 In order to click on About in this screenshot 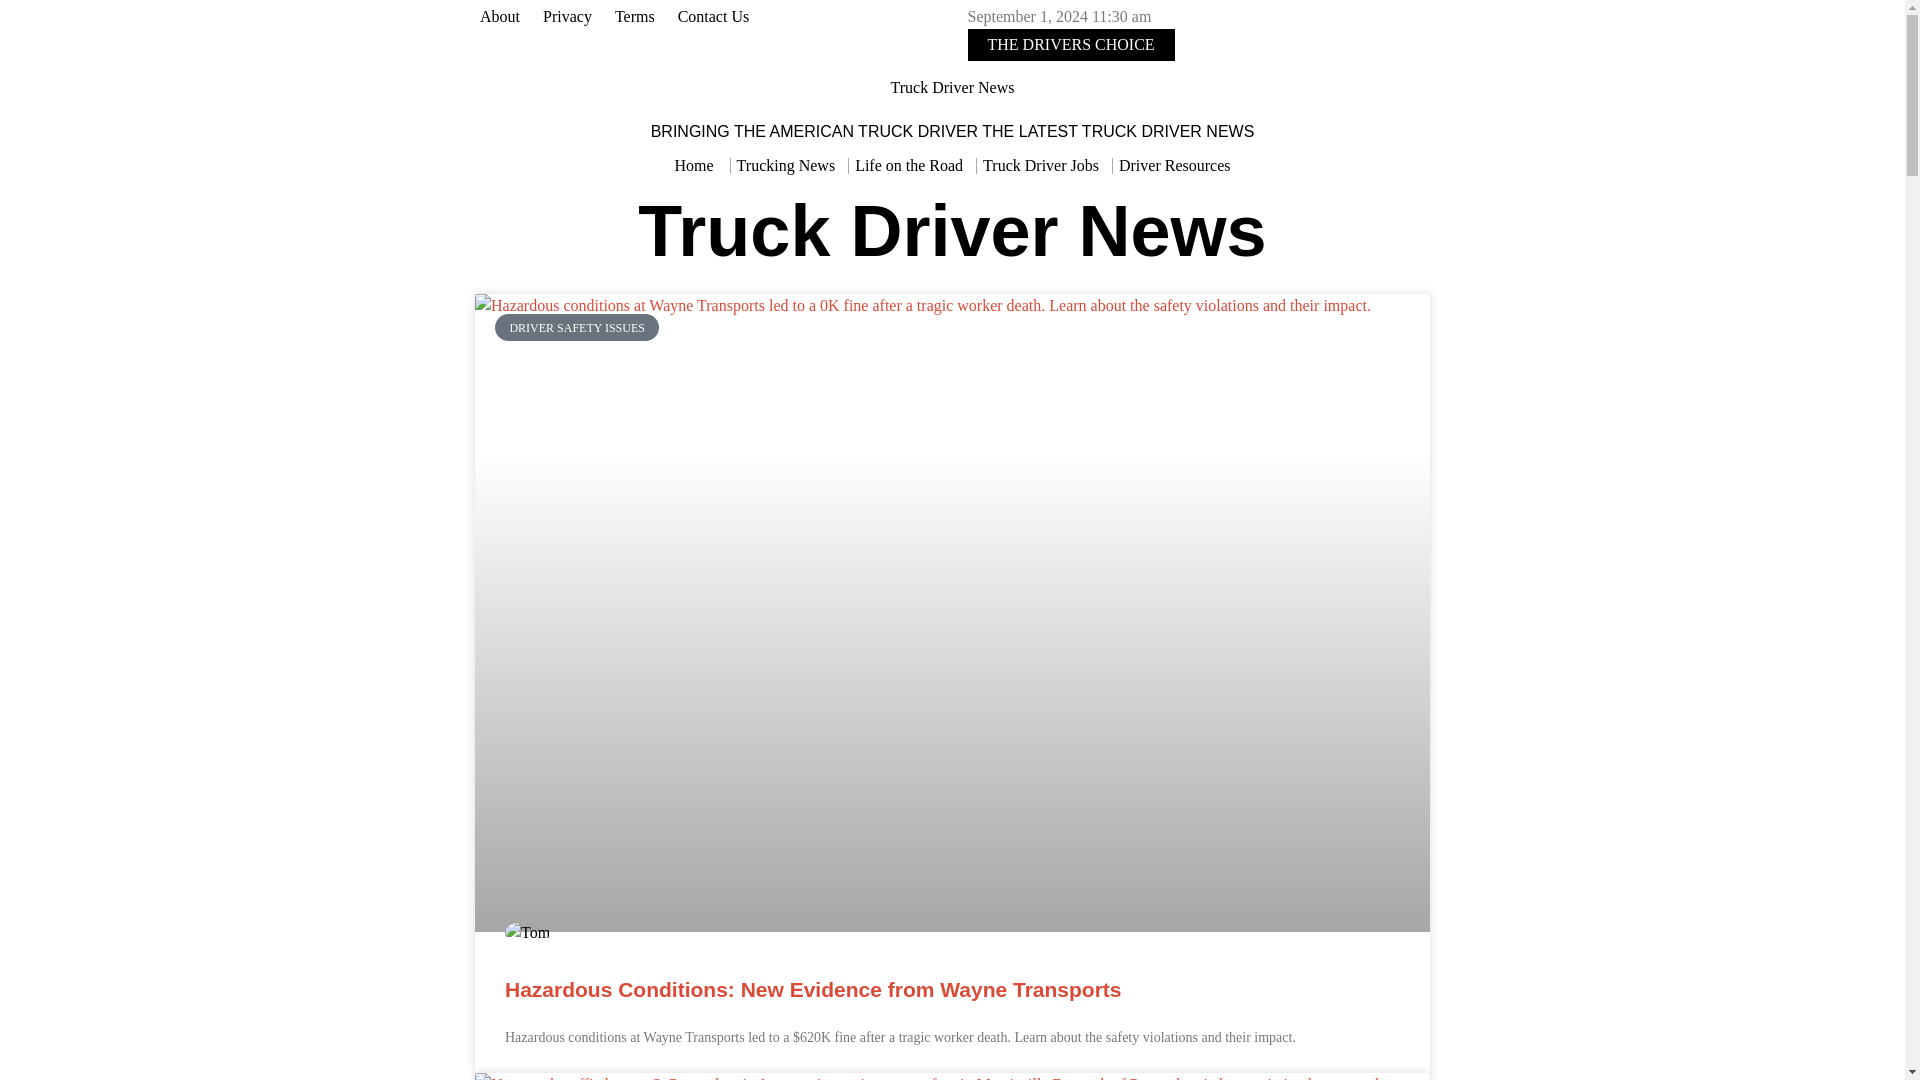, I will do `click(502, 17)`.